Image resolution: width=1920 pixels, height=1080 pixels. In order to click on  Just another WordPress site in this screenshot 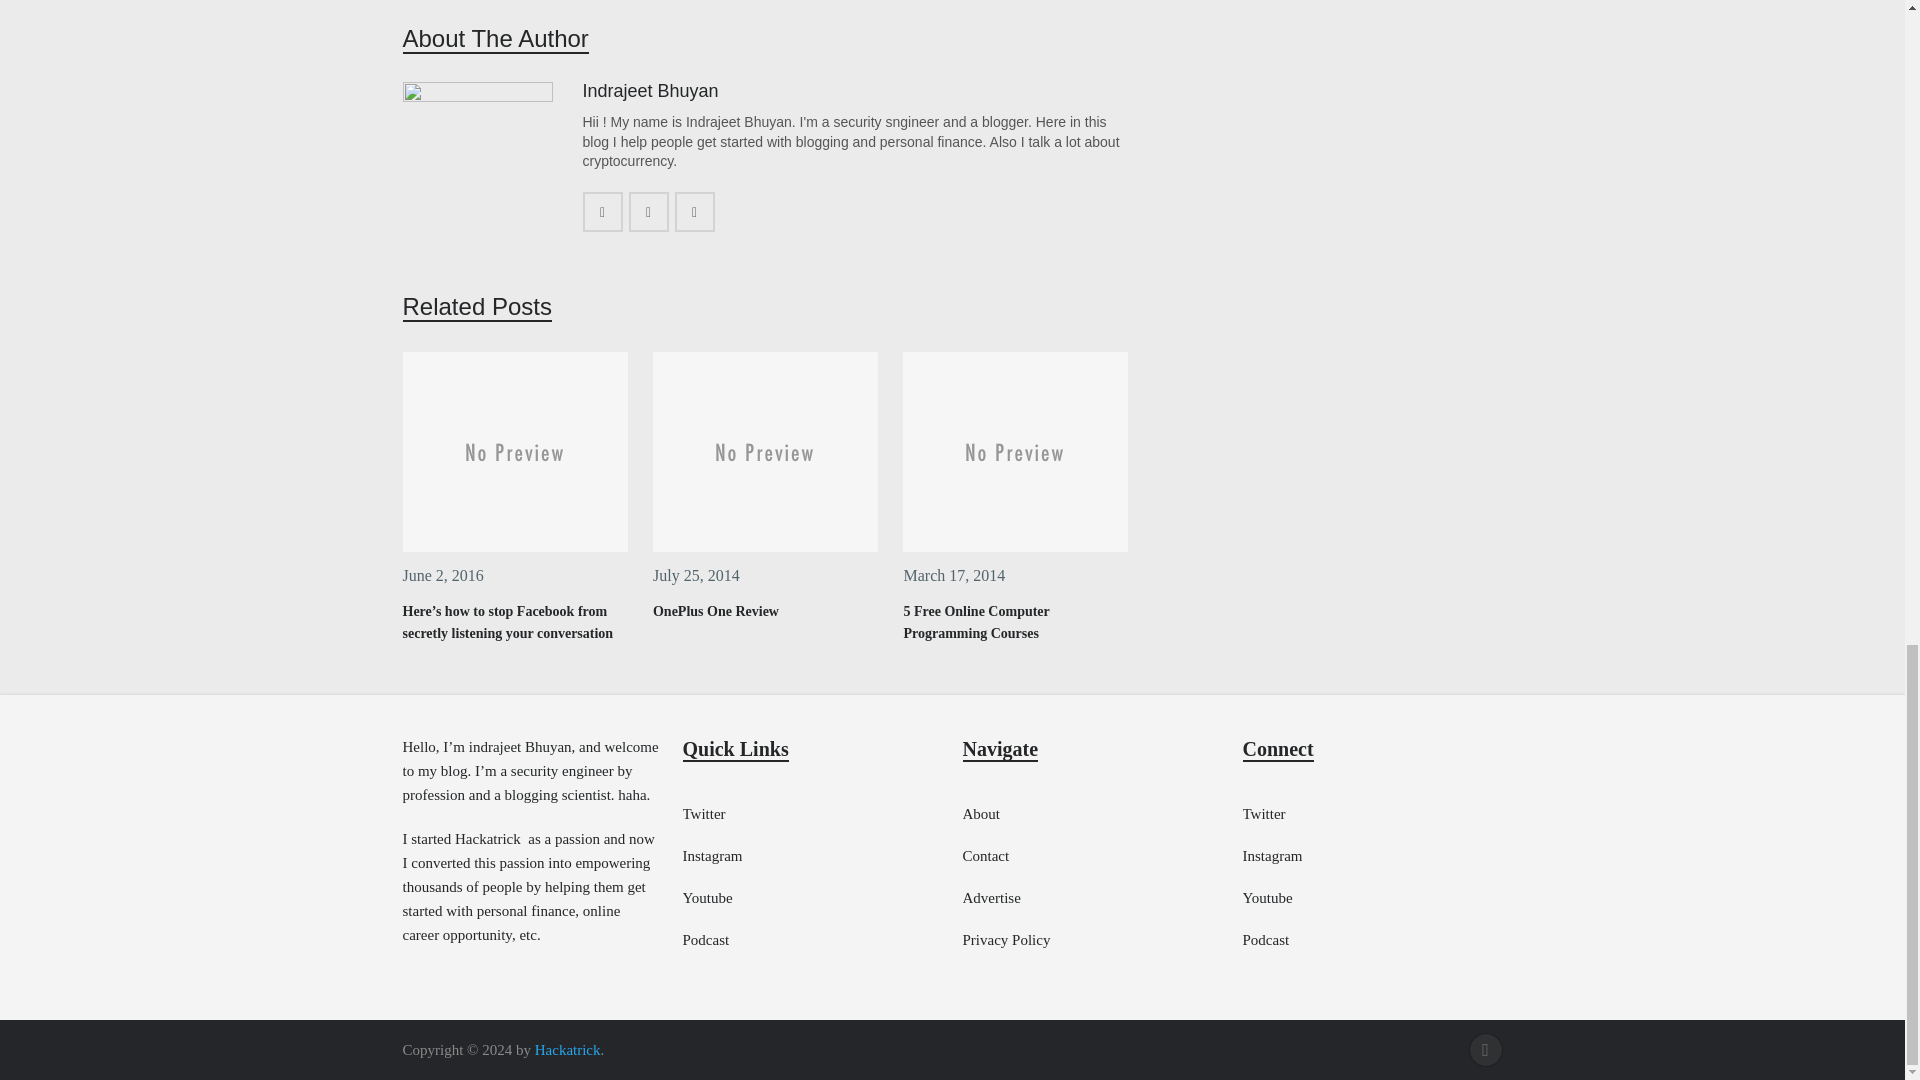, I will do `click(568, 1050)`.